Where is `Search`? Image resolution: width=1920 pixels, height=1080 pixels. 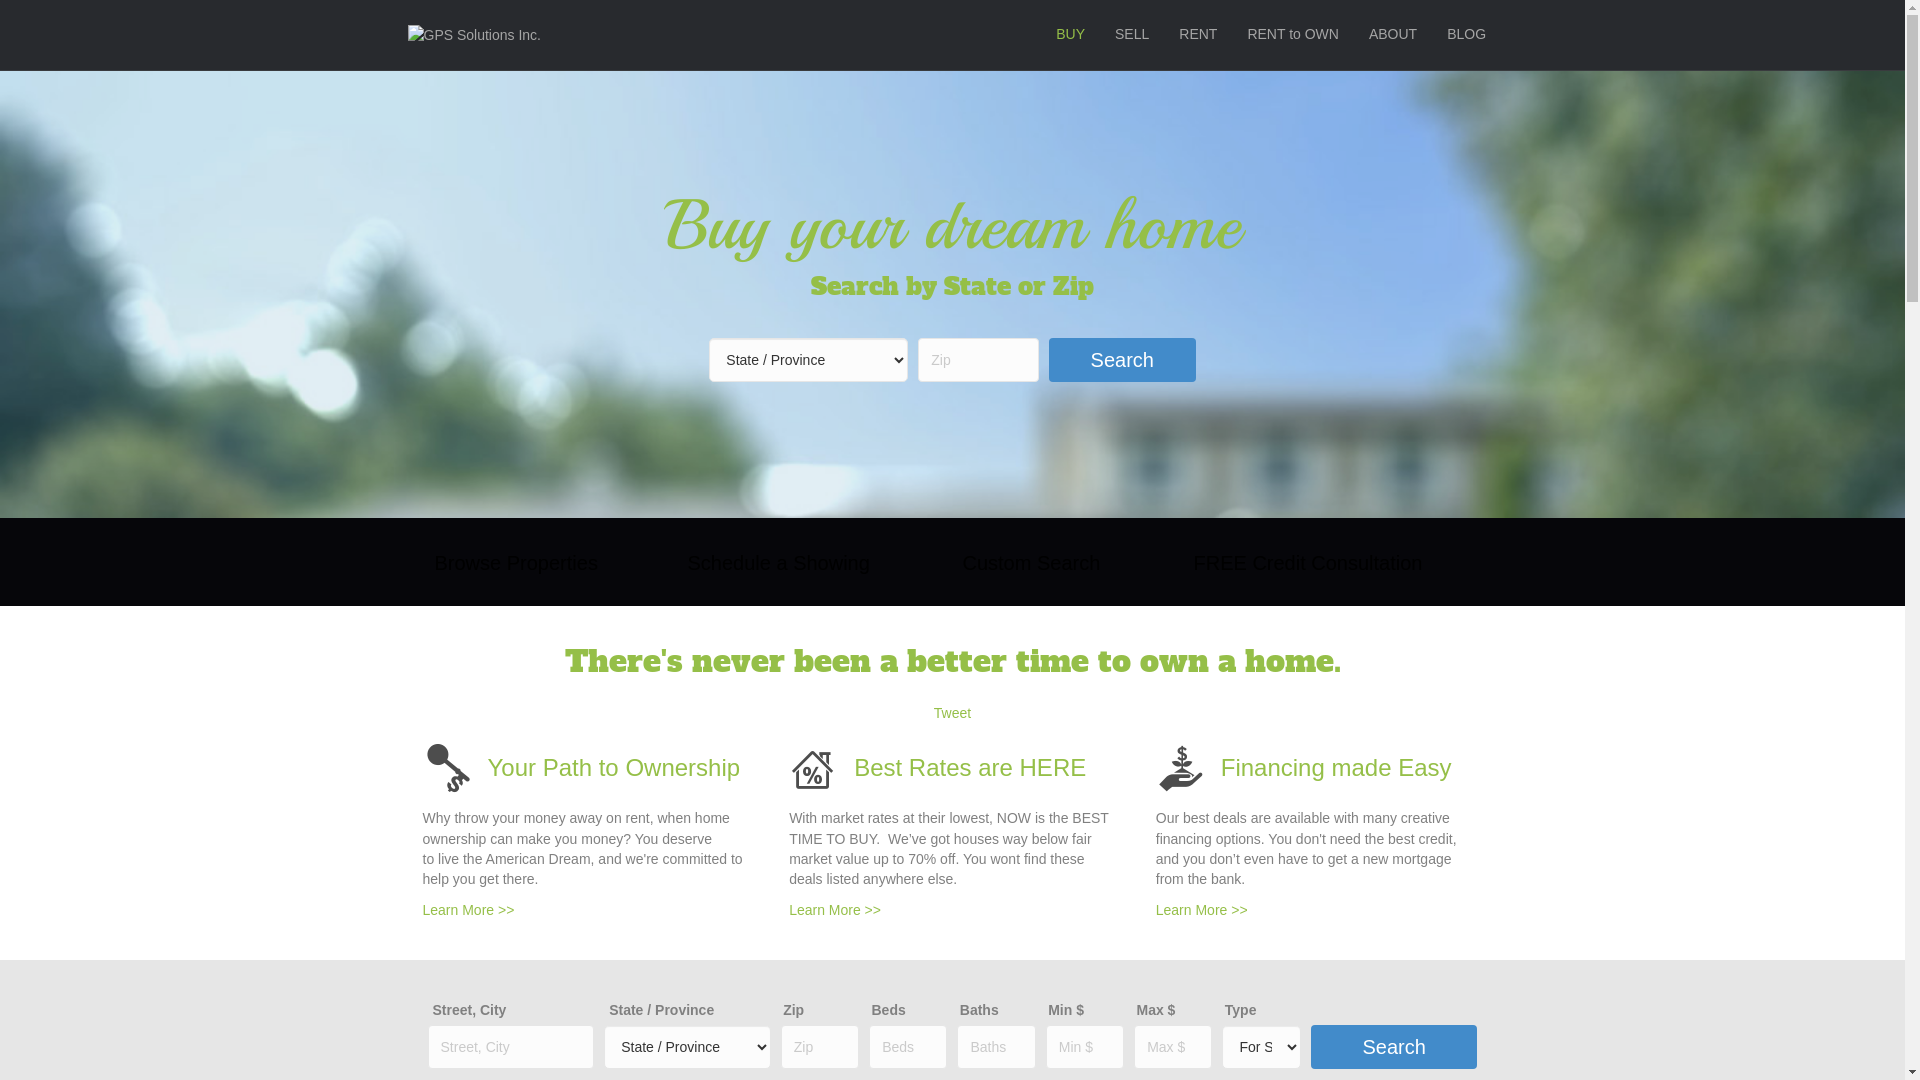 Search is located at coordinates (1394, 1047).